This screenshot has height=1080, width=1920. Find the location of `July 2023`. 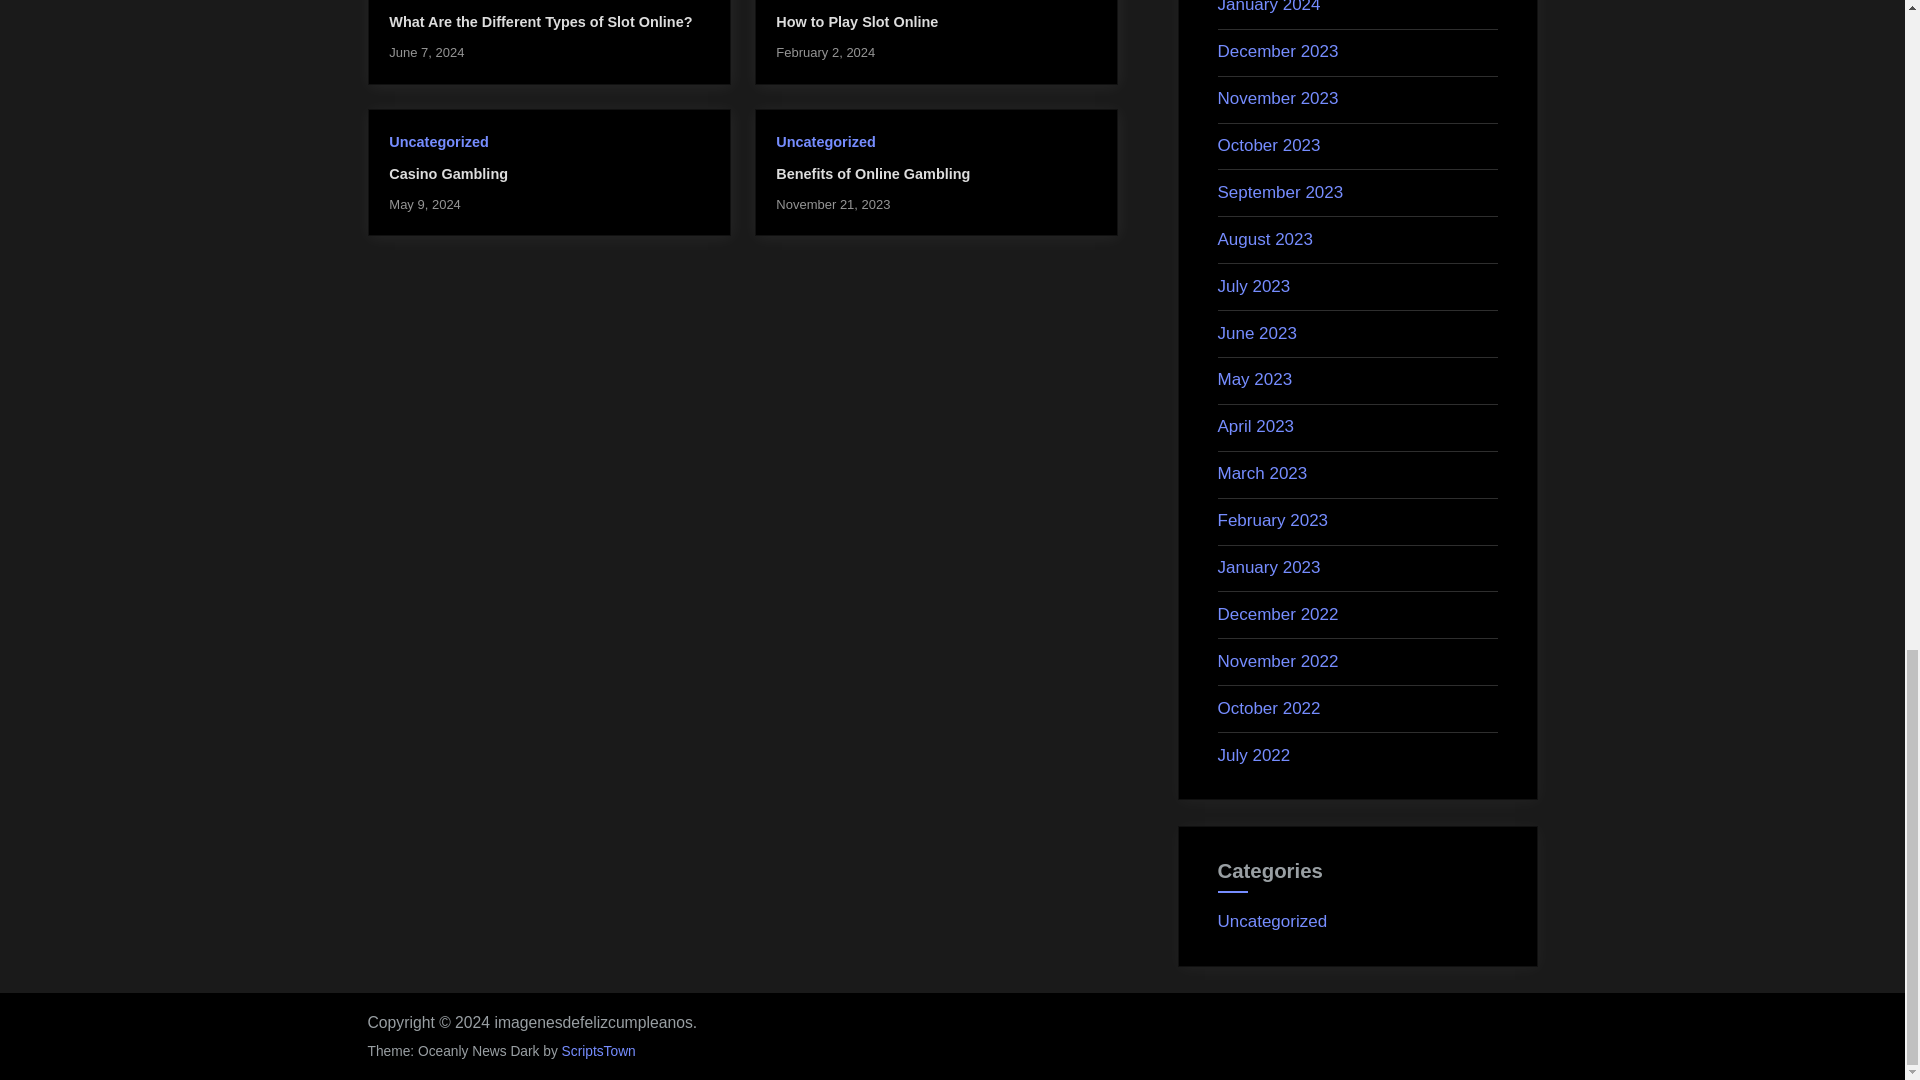

July 2023 is located at coordinates (1254, 286).